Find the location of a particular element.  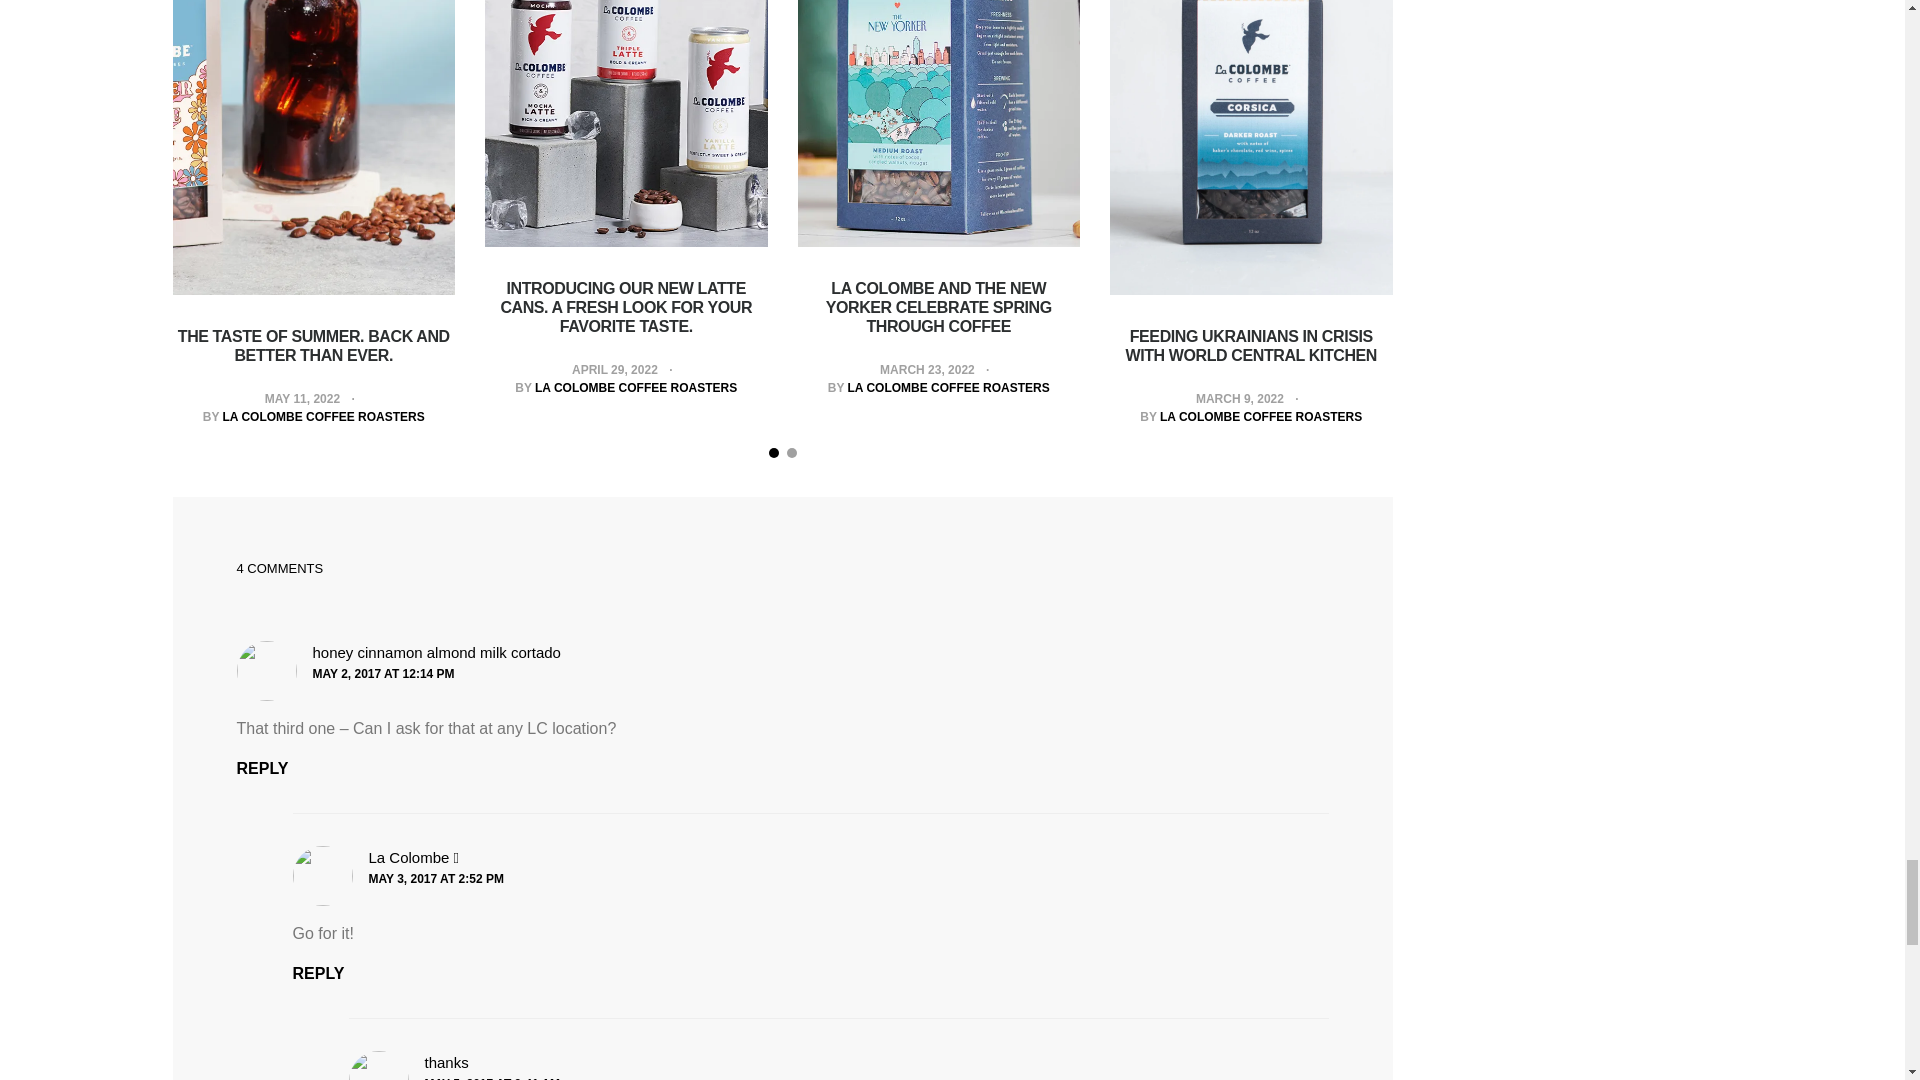

Posts by La Colombe Coffee Roasters is located at coordinates (1260, 417).